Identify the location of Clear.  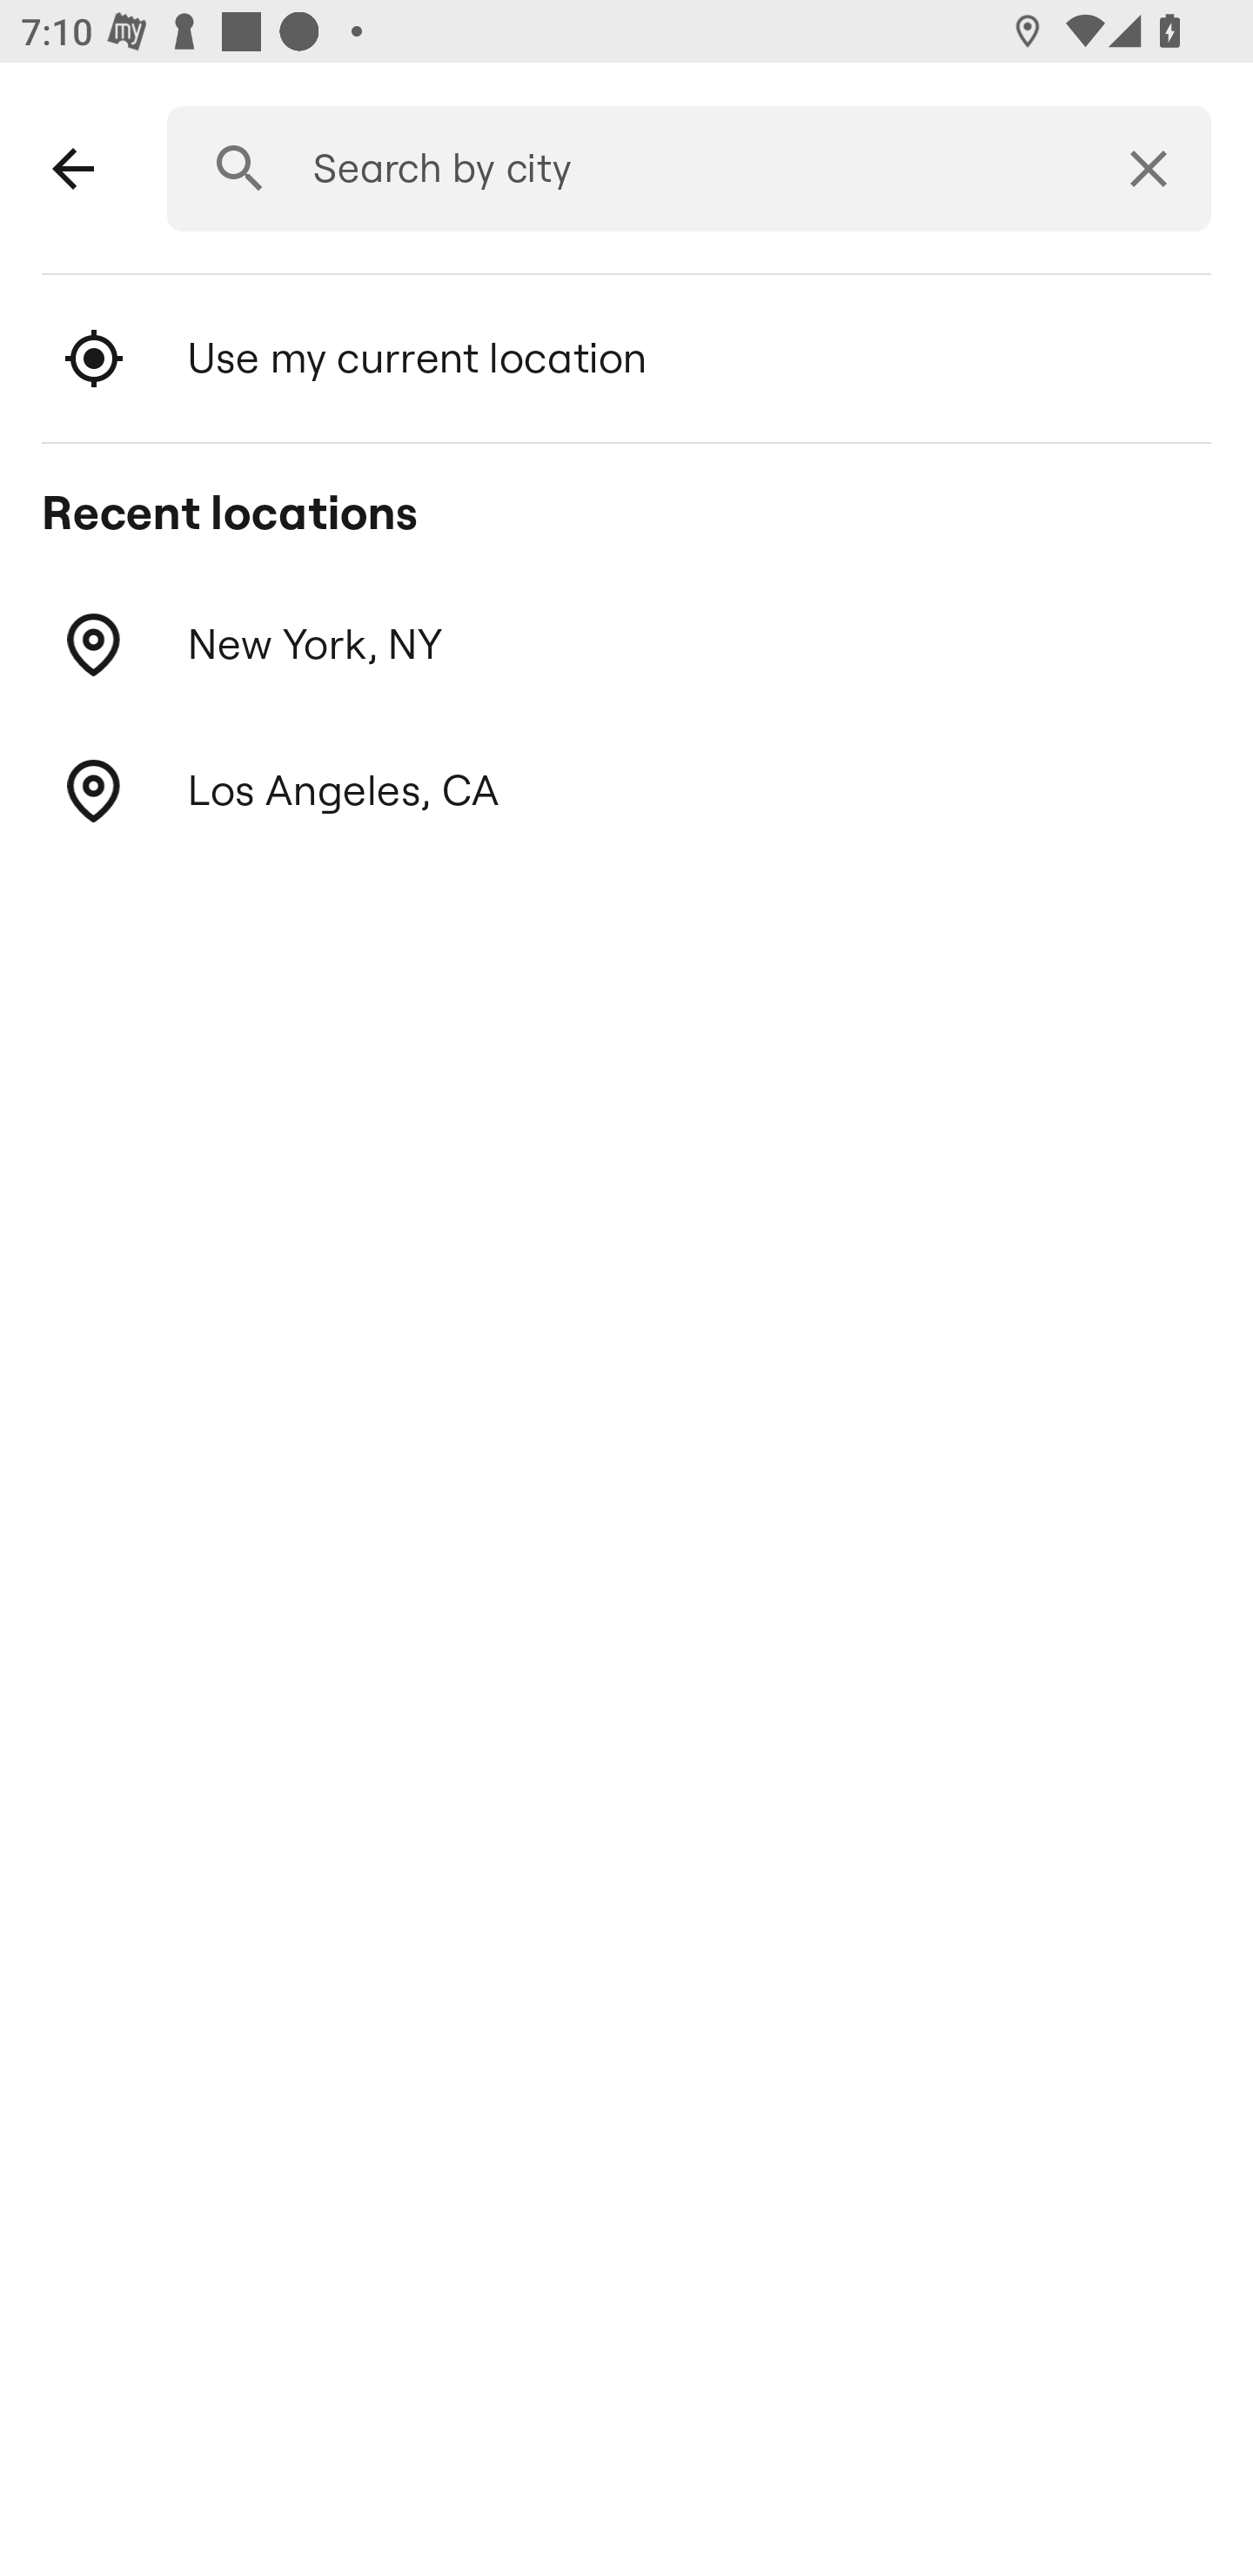
(1149, 169).